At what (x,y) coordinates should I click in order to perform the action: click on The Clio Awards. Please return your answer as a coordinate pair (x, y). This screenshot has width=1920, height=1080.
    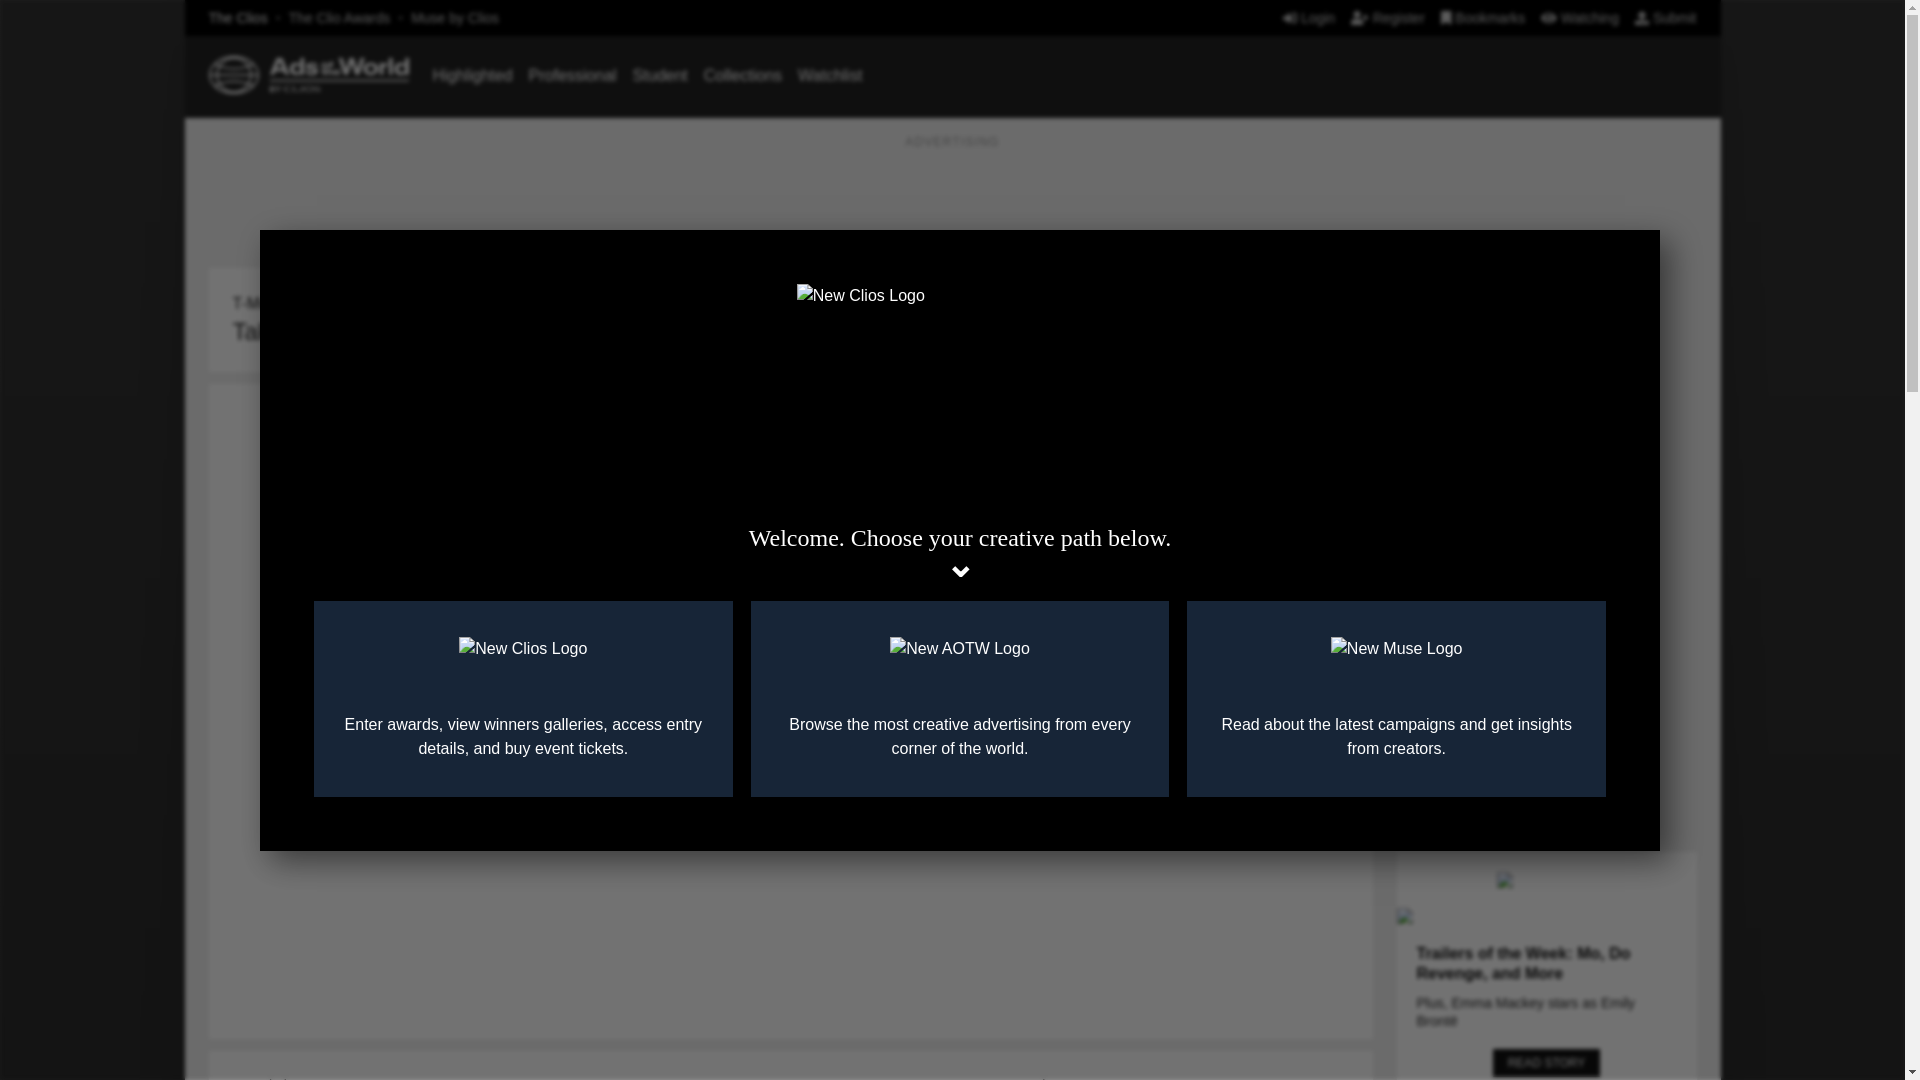
    Looking at the image, I should click on (340, 17).